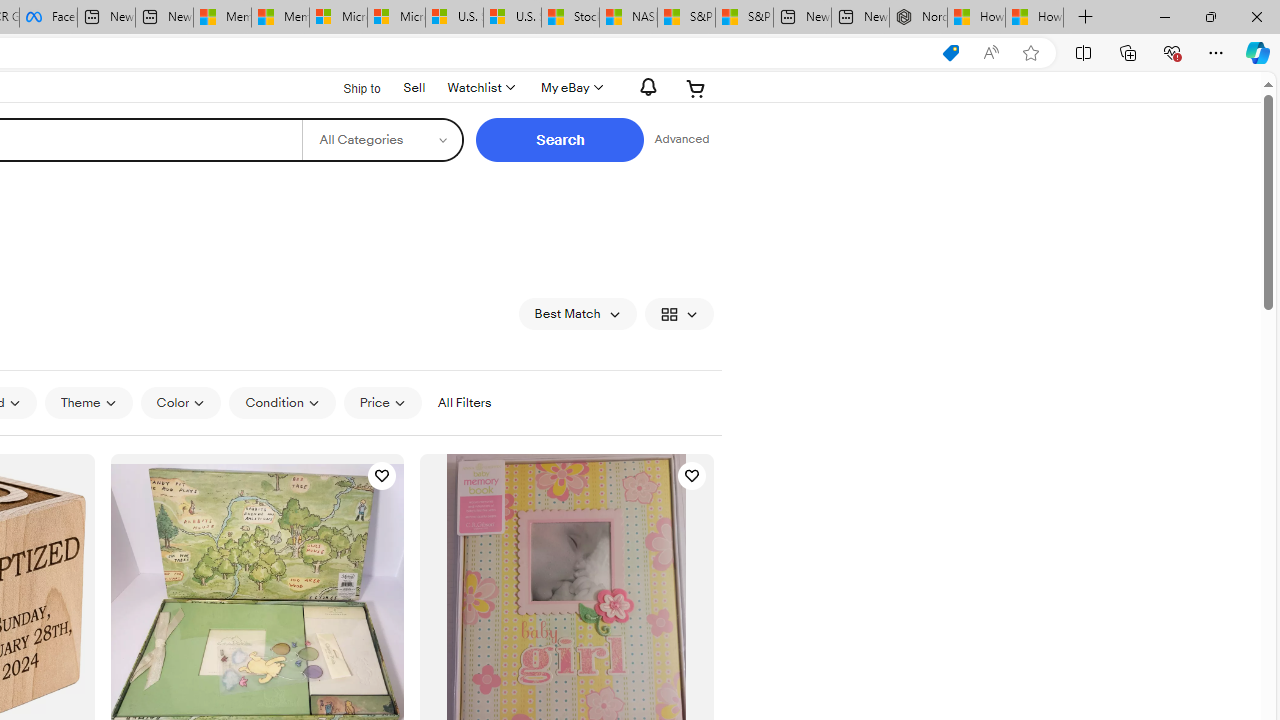 Image resolution: width=1280 pixels, height=720 pixels. Describe the element at coordinates (464, 402) in the screenshot. I see `All Filters` at that location.